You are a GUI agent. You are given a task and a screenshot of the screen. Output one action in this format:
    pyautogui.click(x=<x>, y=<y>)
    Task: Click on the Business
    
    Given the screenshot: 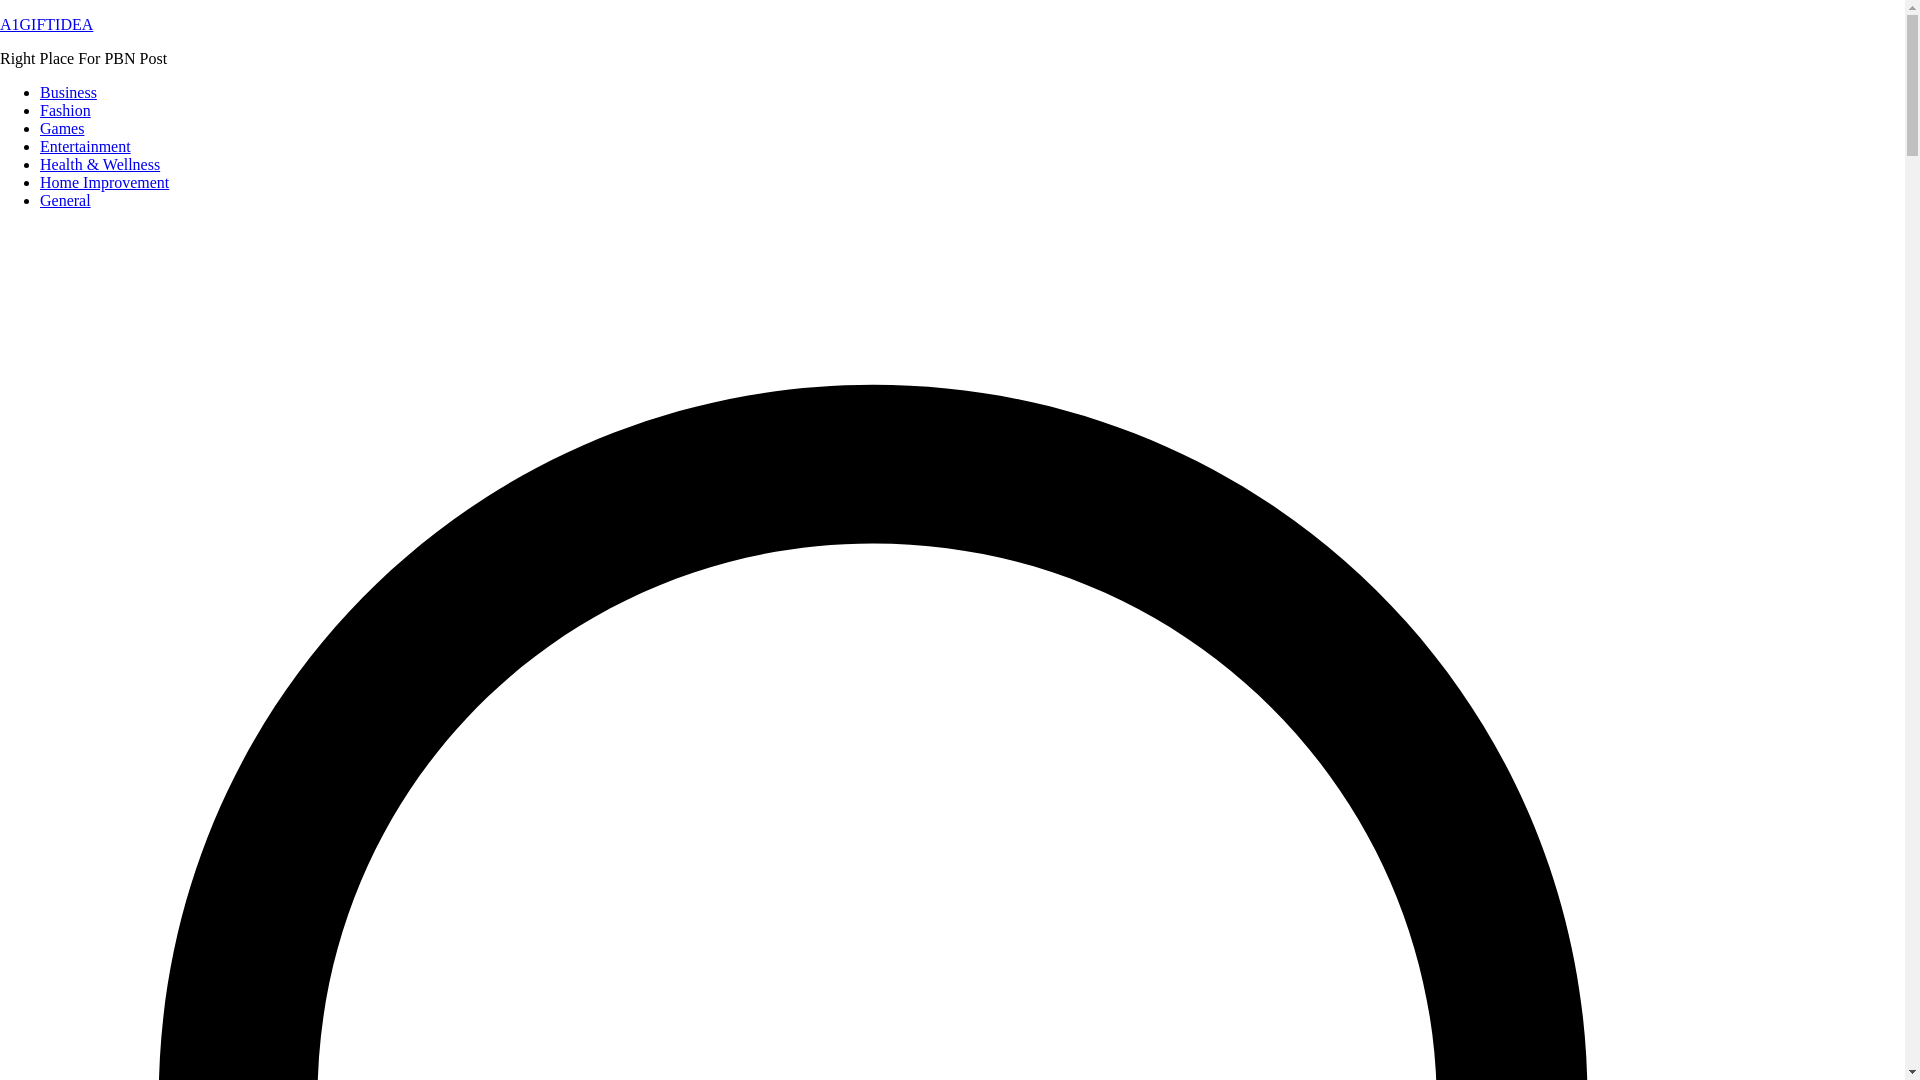 What is the action you would take?
    pyautogui.click(x=68, y=92)
    